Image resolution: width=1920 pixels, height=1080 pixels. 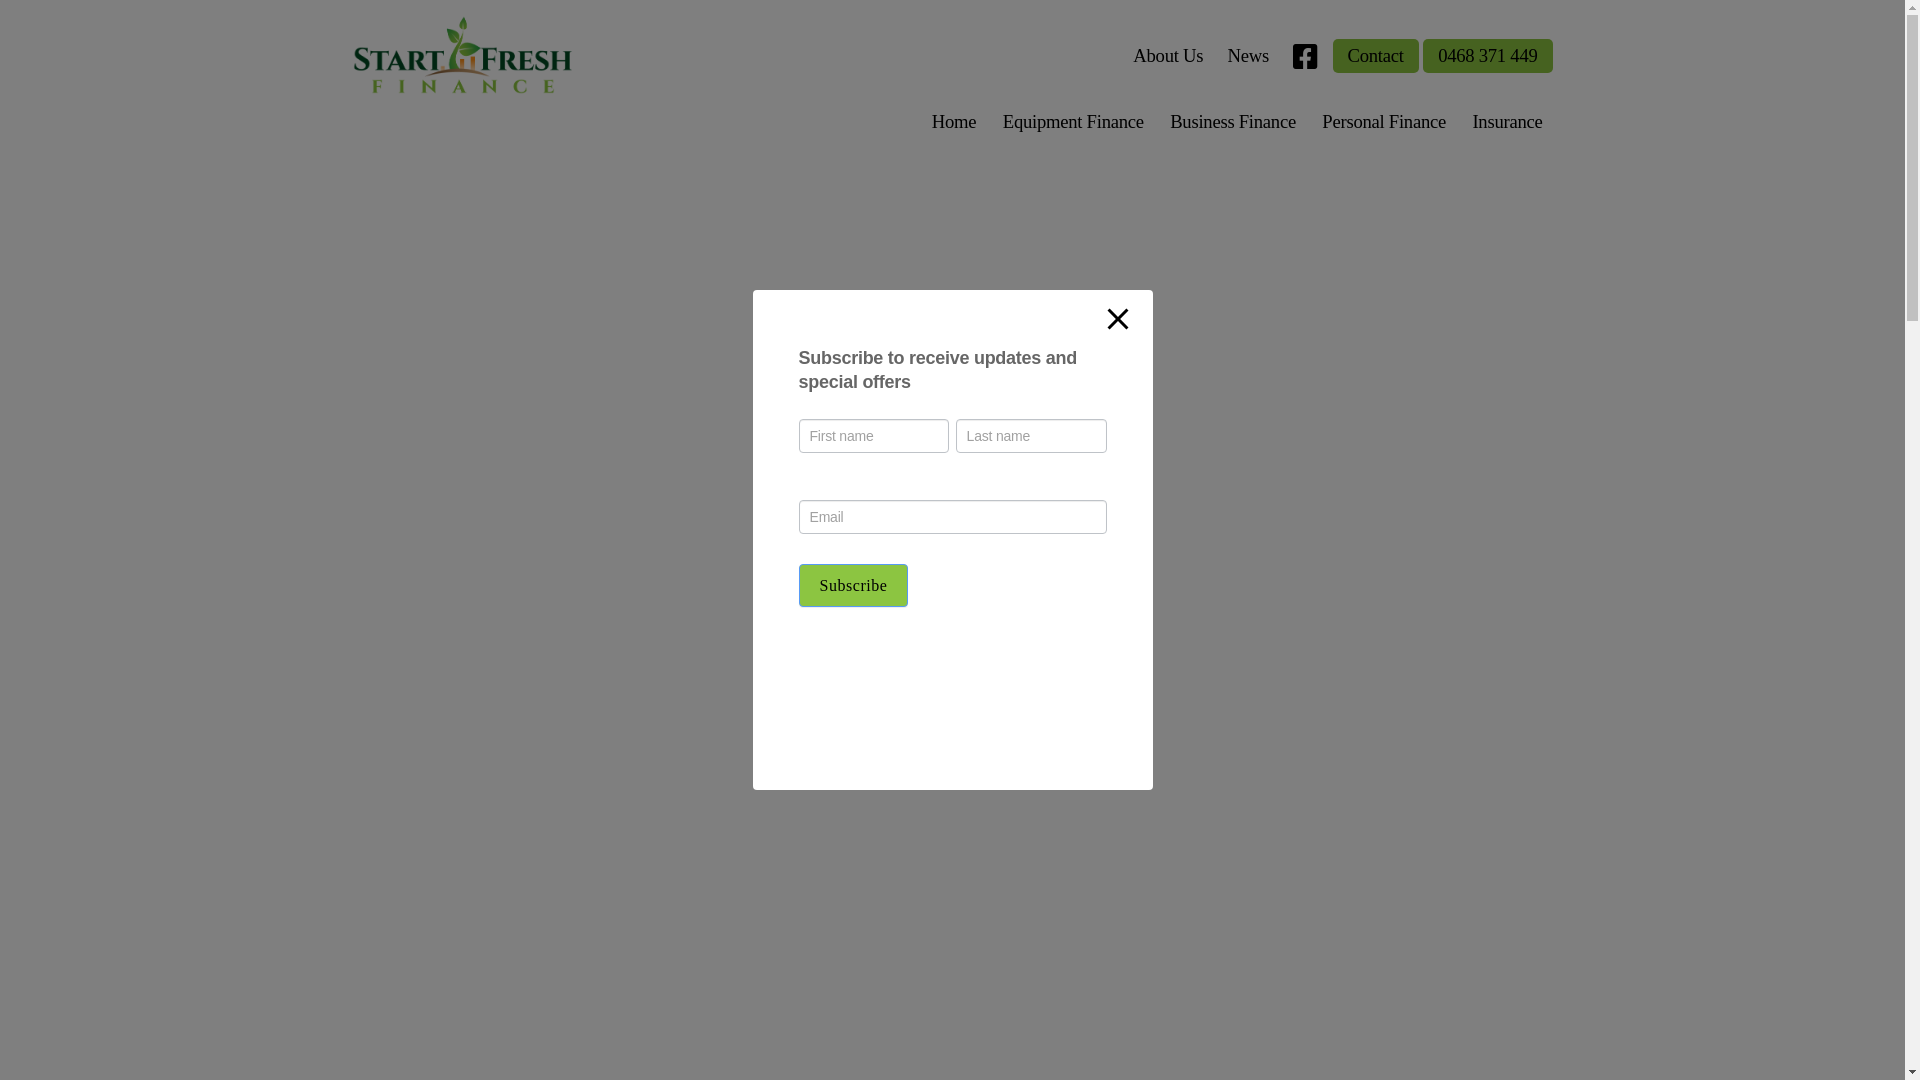 What do you see at coordinates (954, 122) in the screenshot?
I see `Home` at bounding box center [954, 122].